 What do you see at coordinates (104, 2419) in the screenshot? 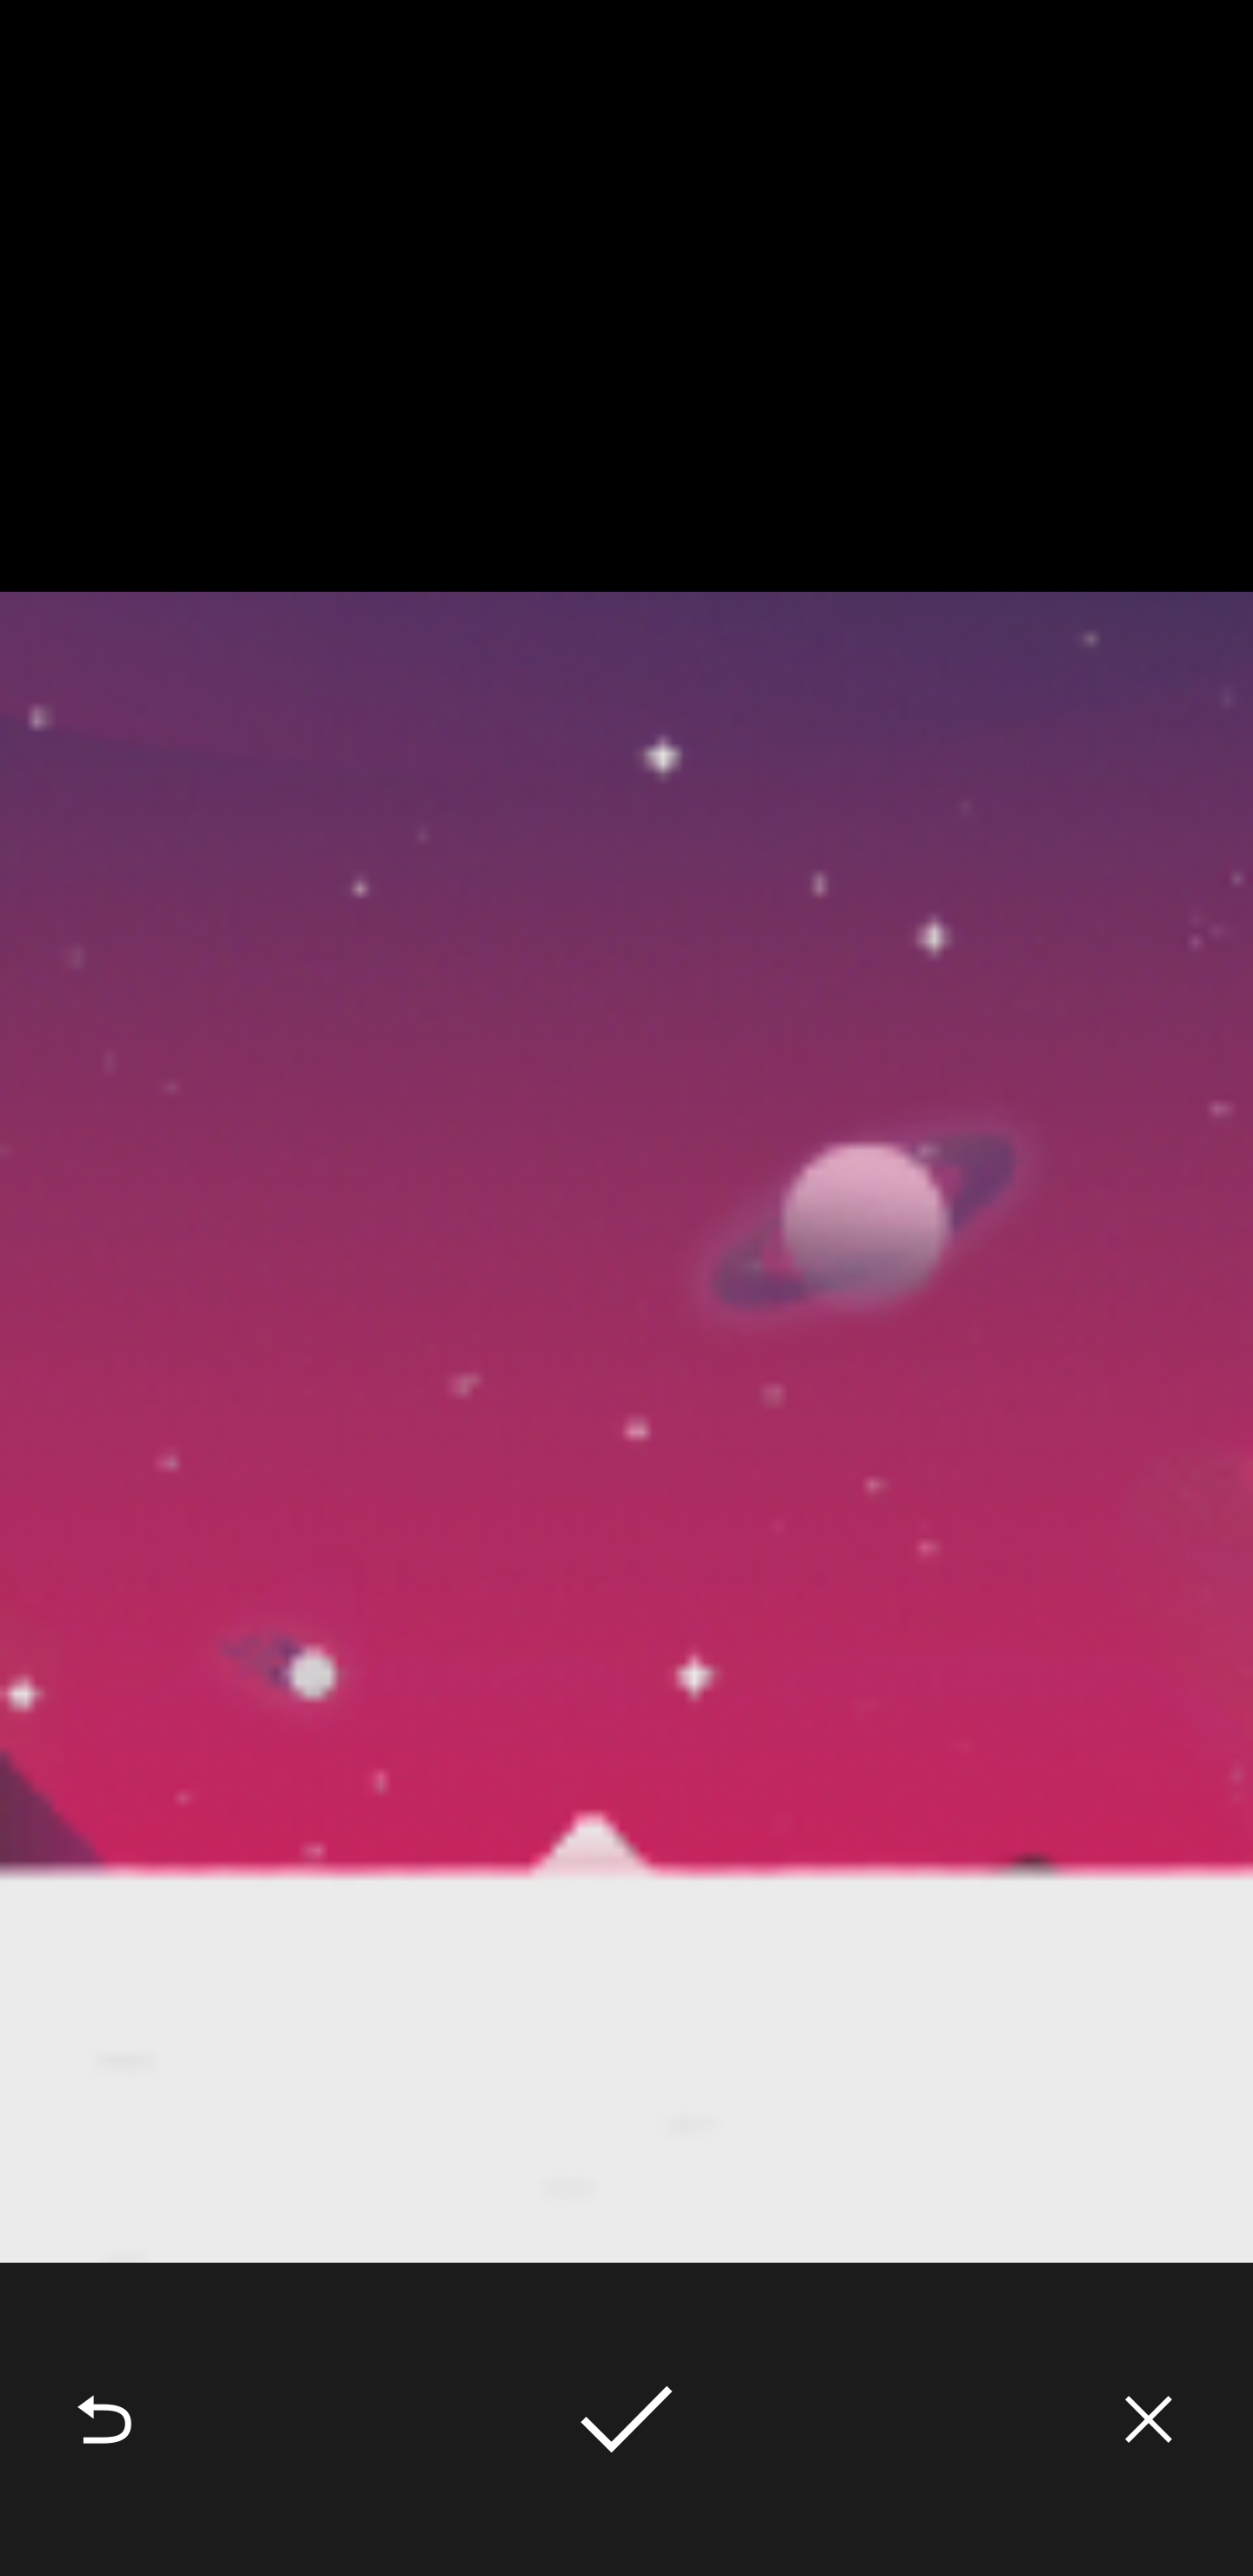
I see `Retake` at bounding box center [104, 2419].